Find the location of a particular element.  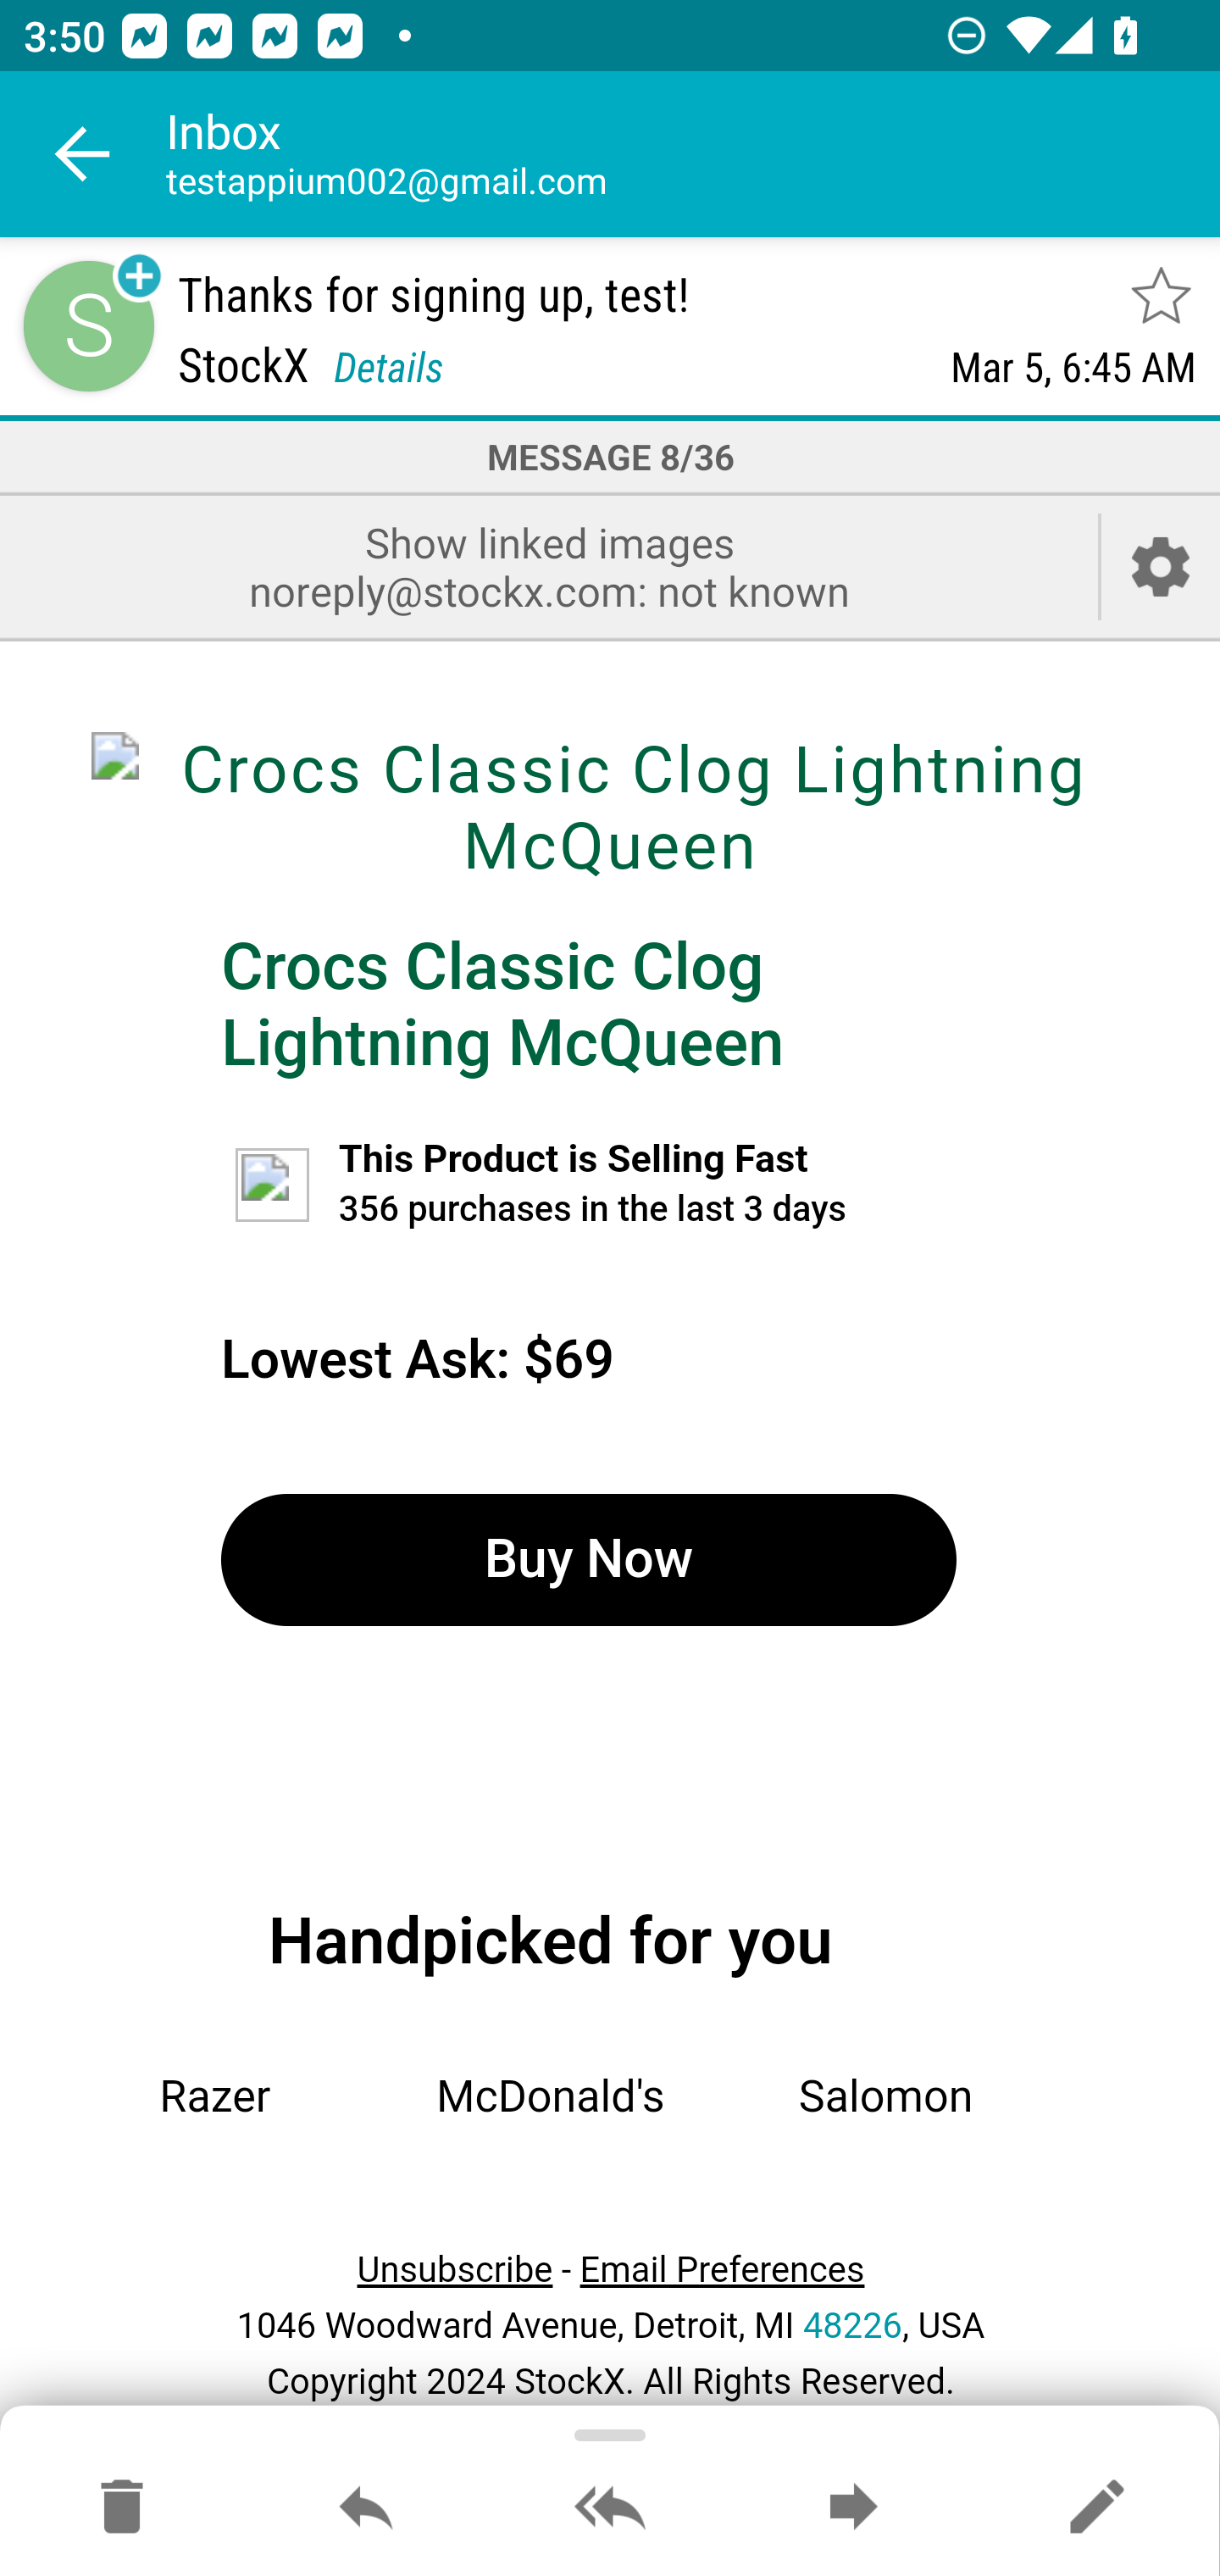

Unsubscribe is located at coordinates (454, 2270).